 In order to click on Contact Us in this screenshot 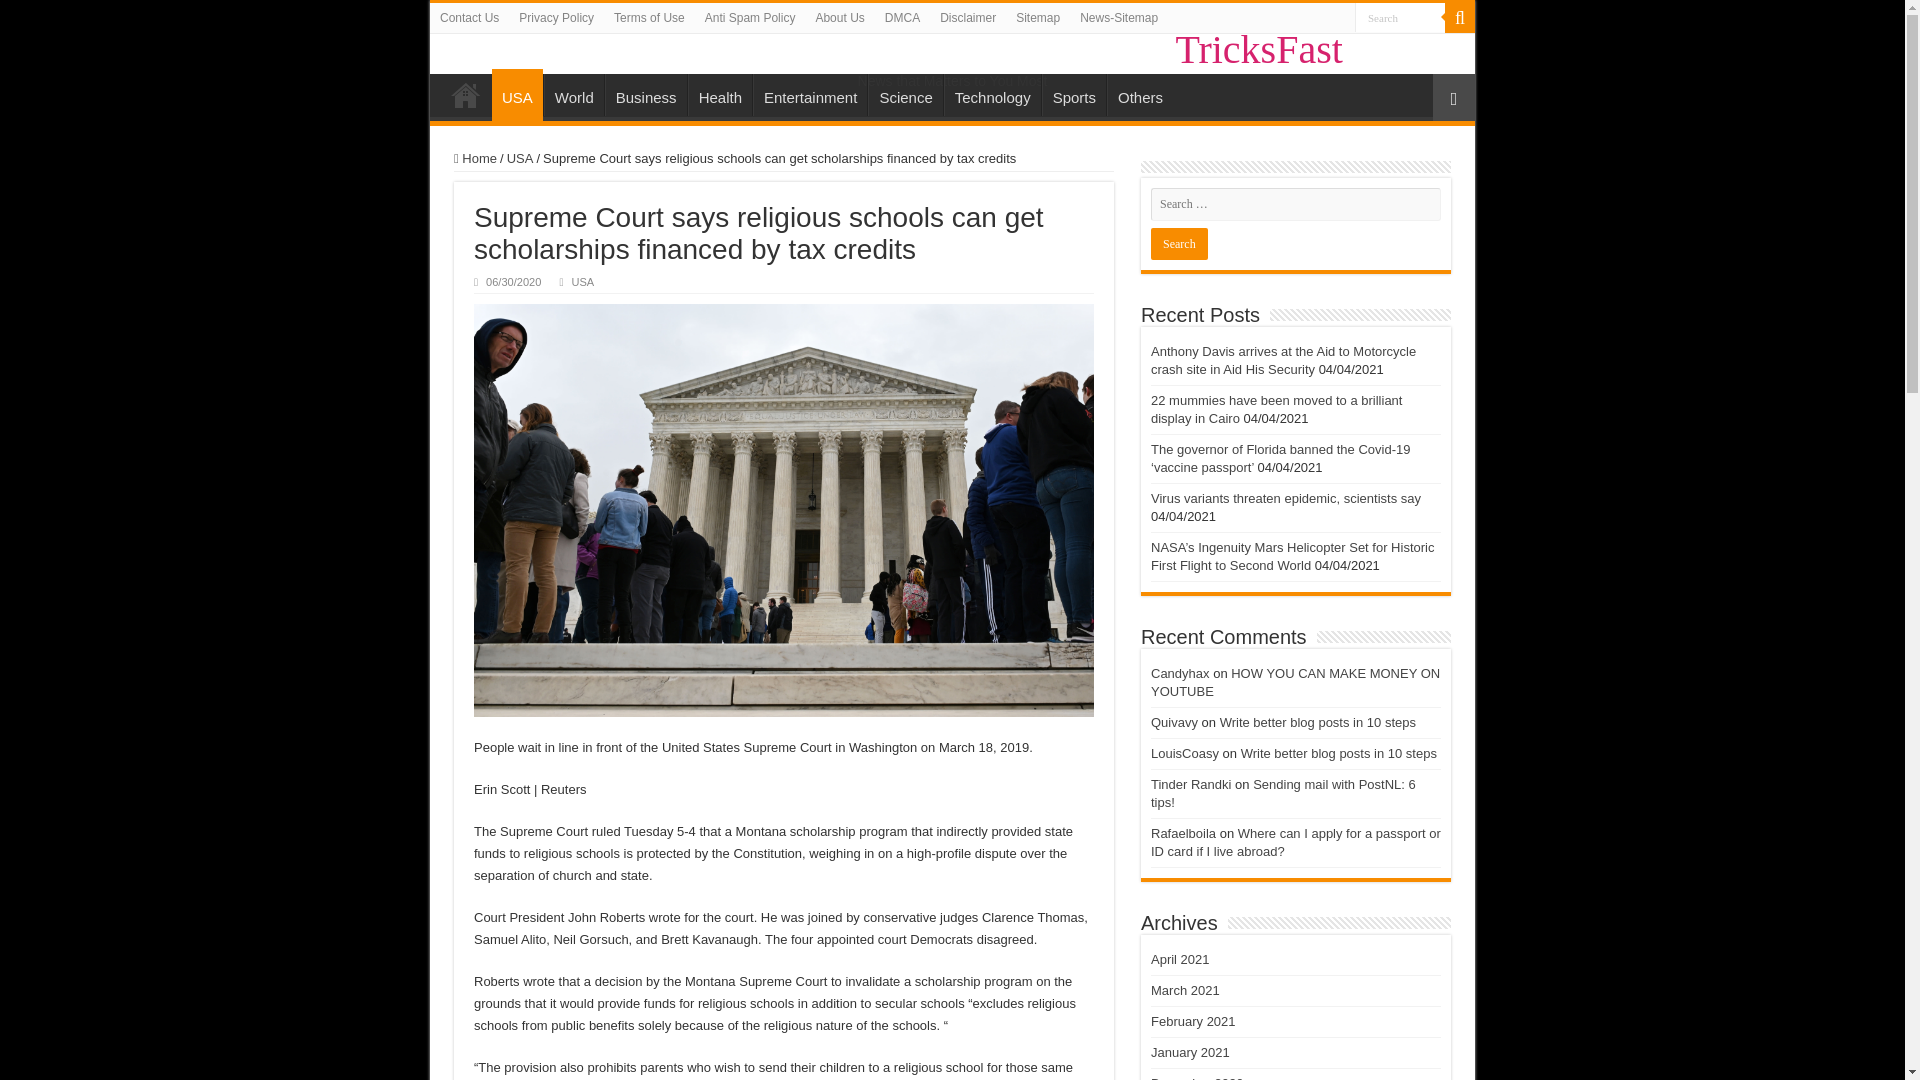, I will do `click(469, 18)`.